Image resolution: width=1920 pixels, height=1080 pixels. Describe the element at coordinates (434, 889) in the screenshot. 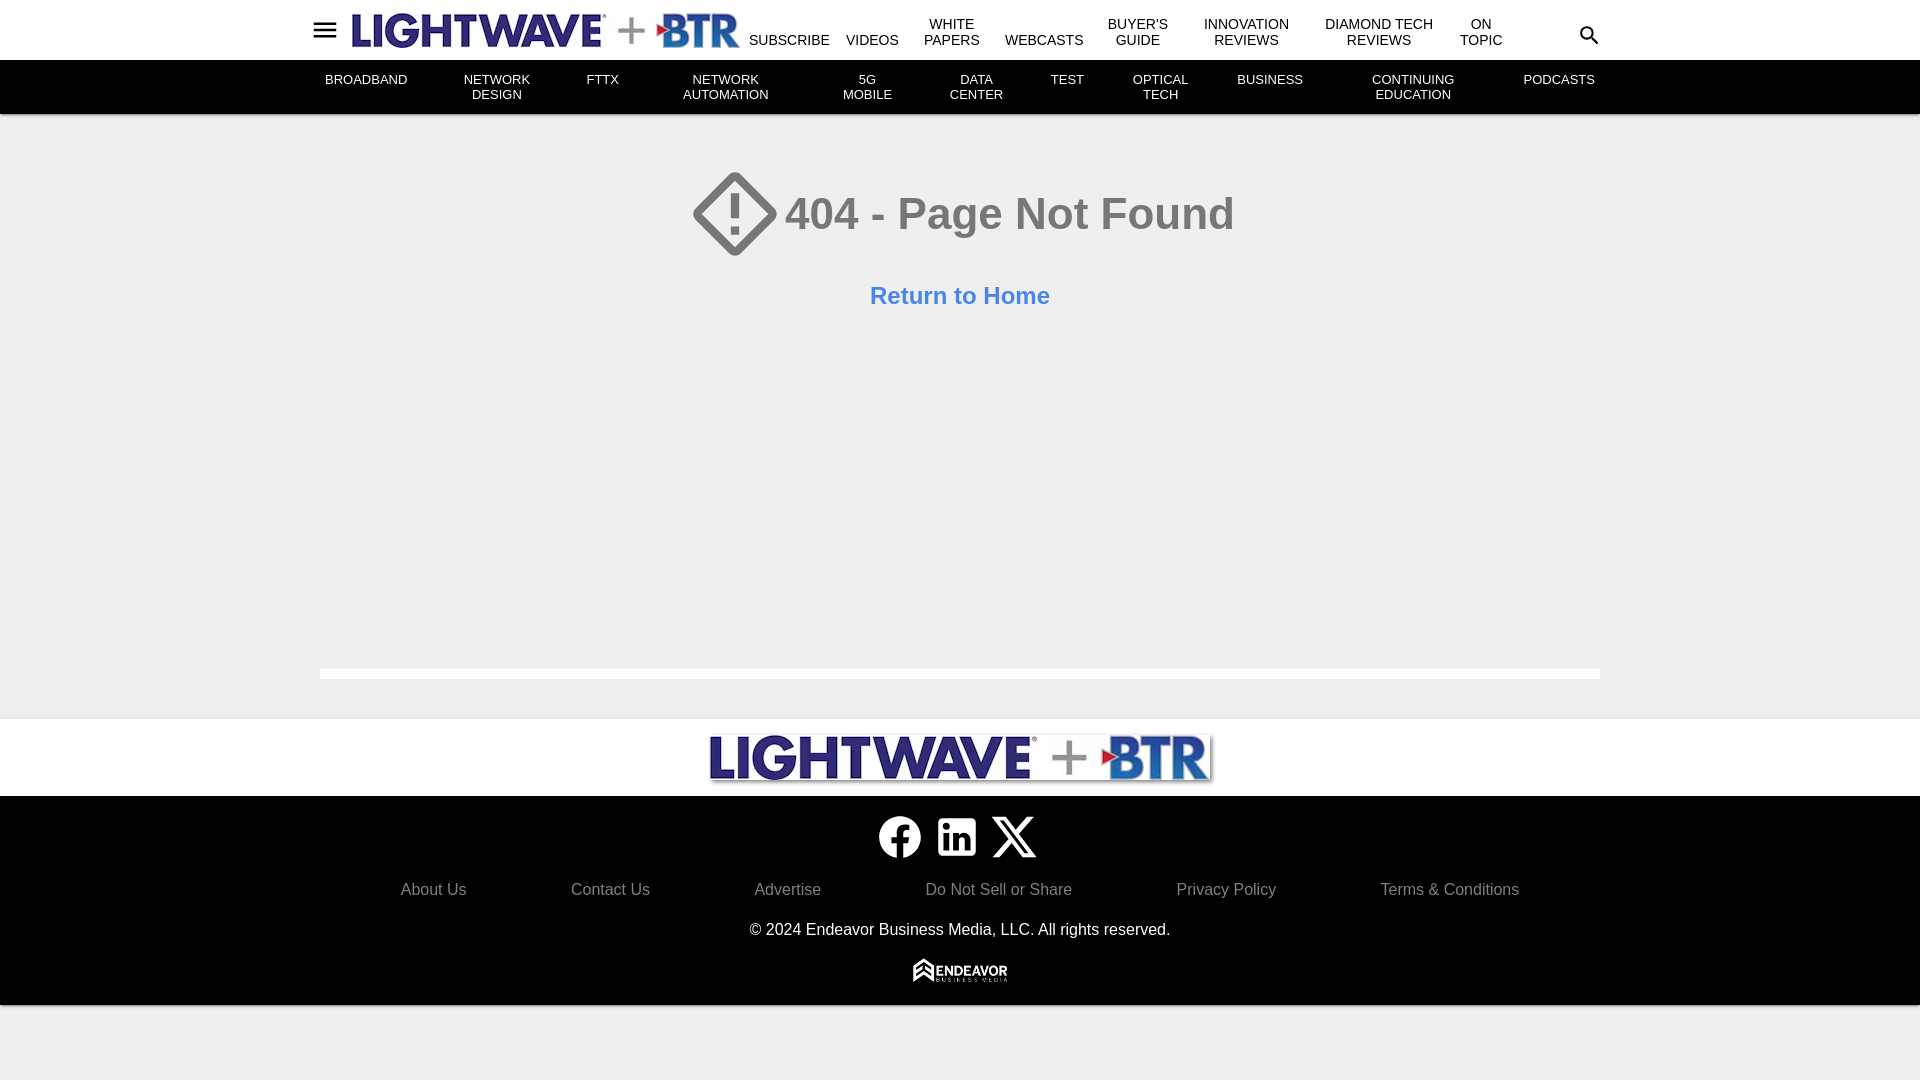

I see `About Us` at that location.